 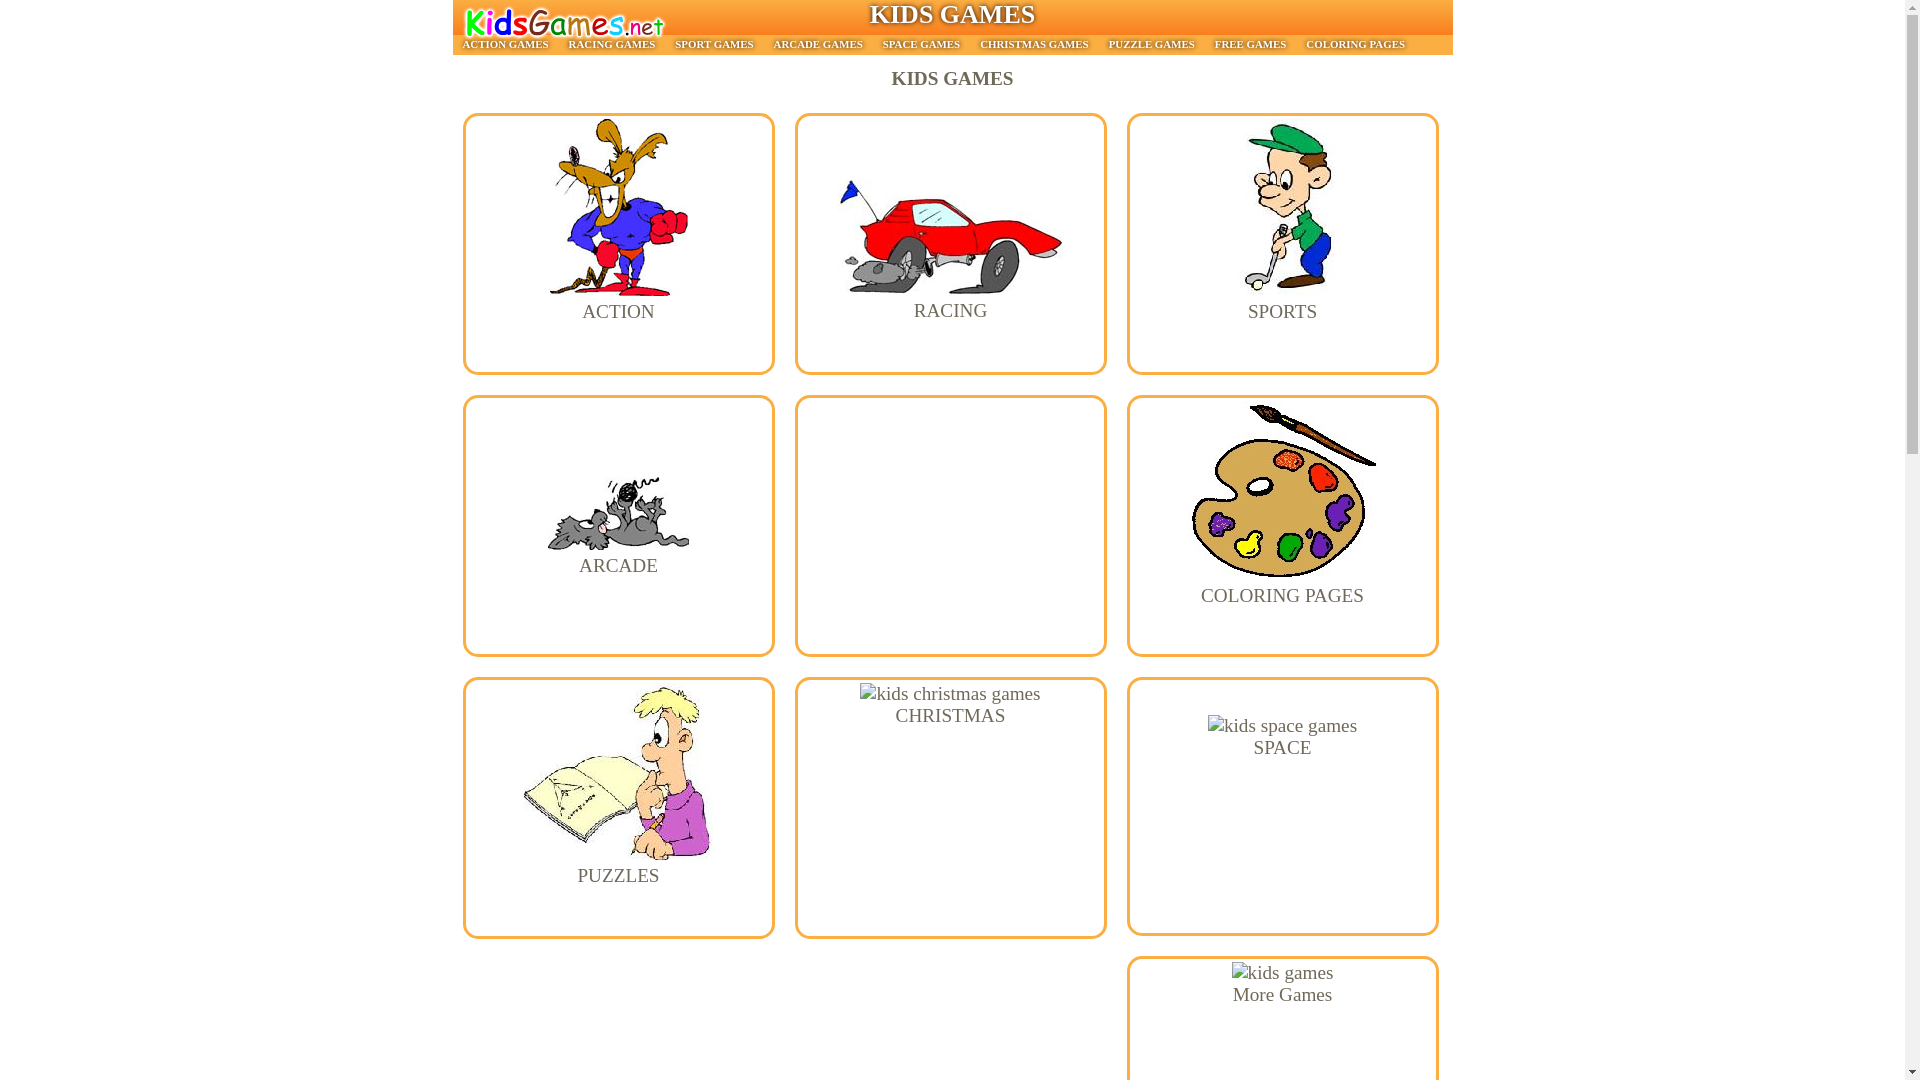 What do you see at coordinates (952, 14) in the screenshot?
I see `KIDS GAMES` at bounding box center [952, 14].